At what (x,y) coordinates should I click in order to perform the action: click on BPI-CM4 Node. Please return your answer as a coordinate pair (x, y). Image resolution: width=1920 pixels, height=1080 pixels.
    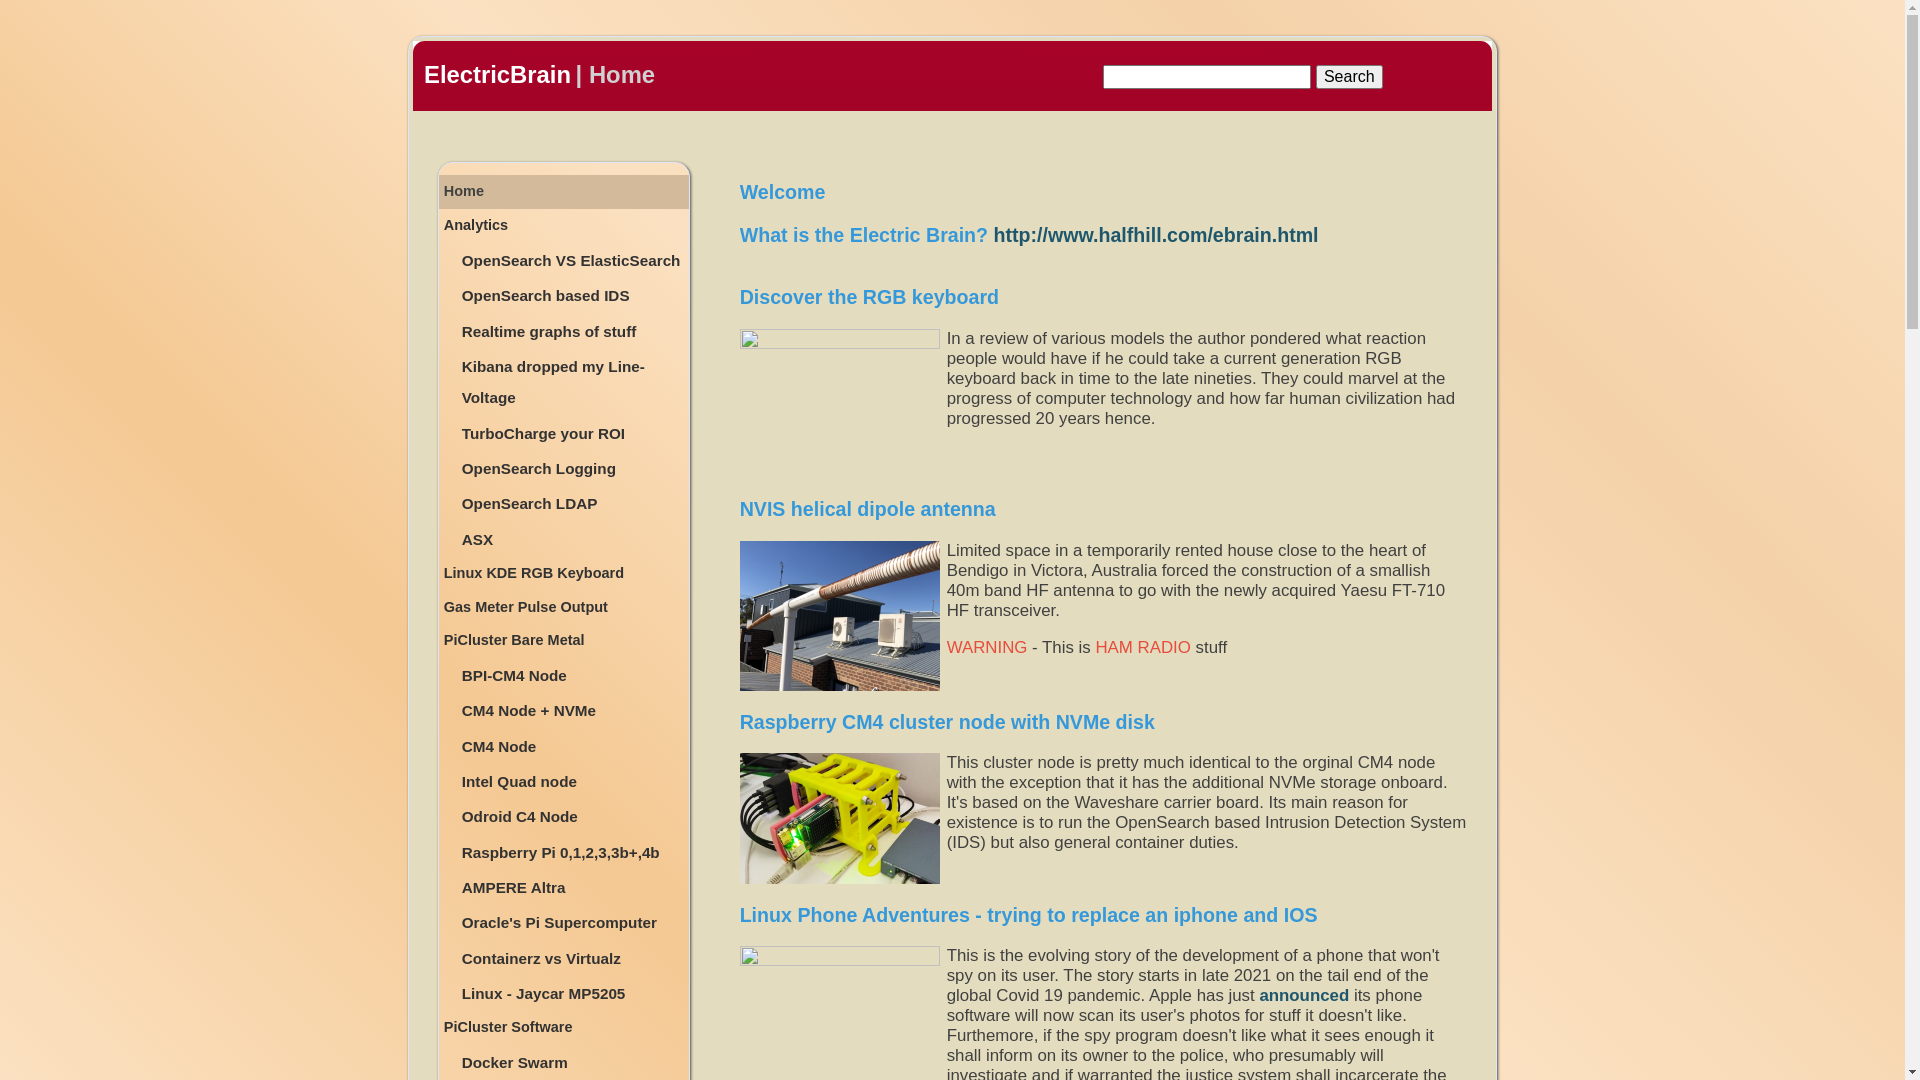
    Looking at the image, I should click on (574, 676).